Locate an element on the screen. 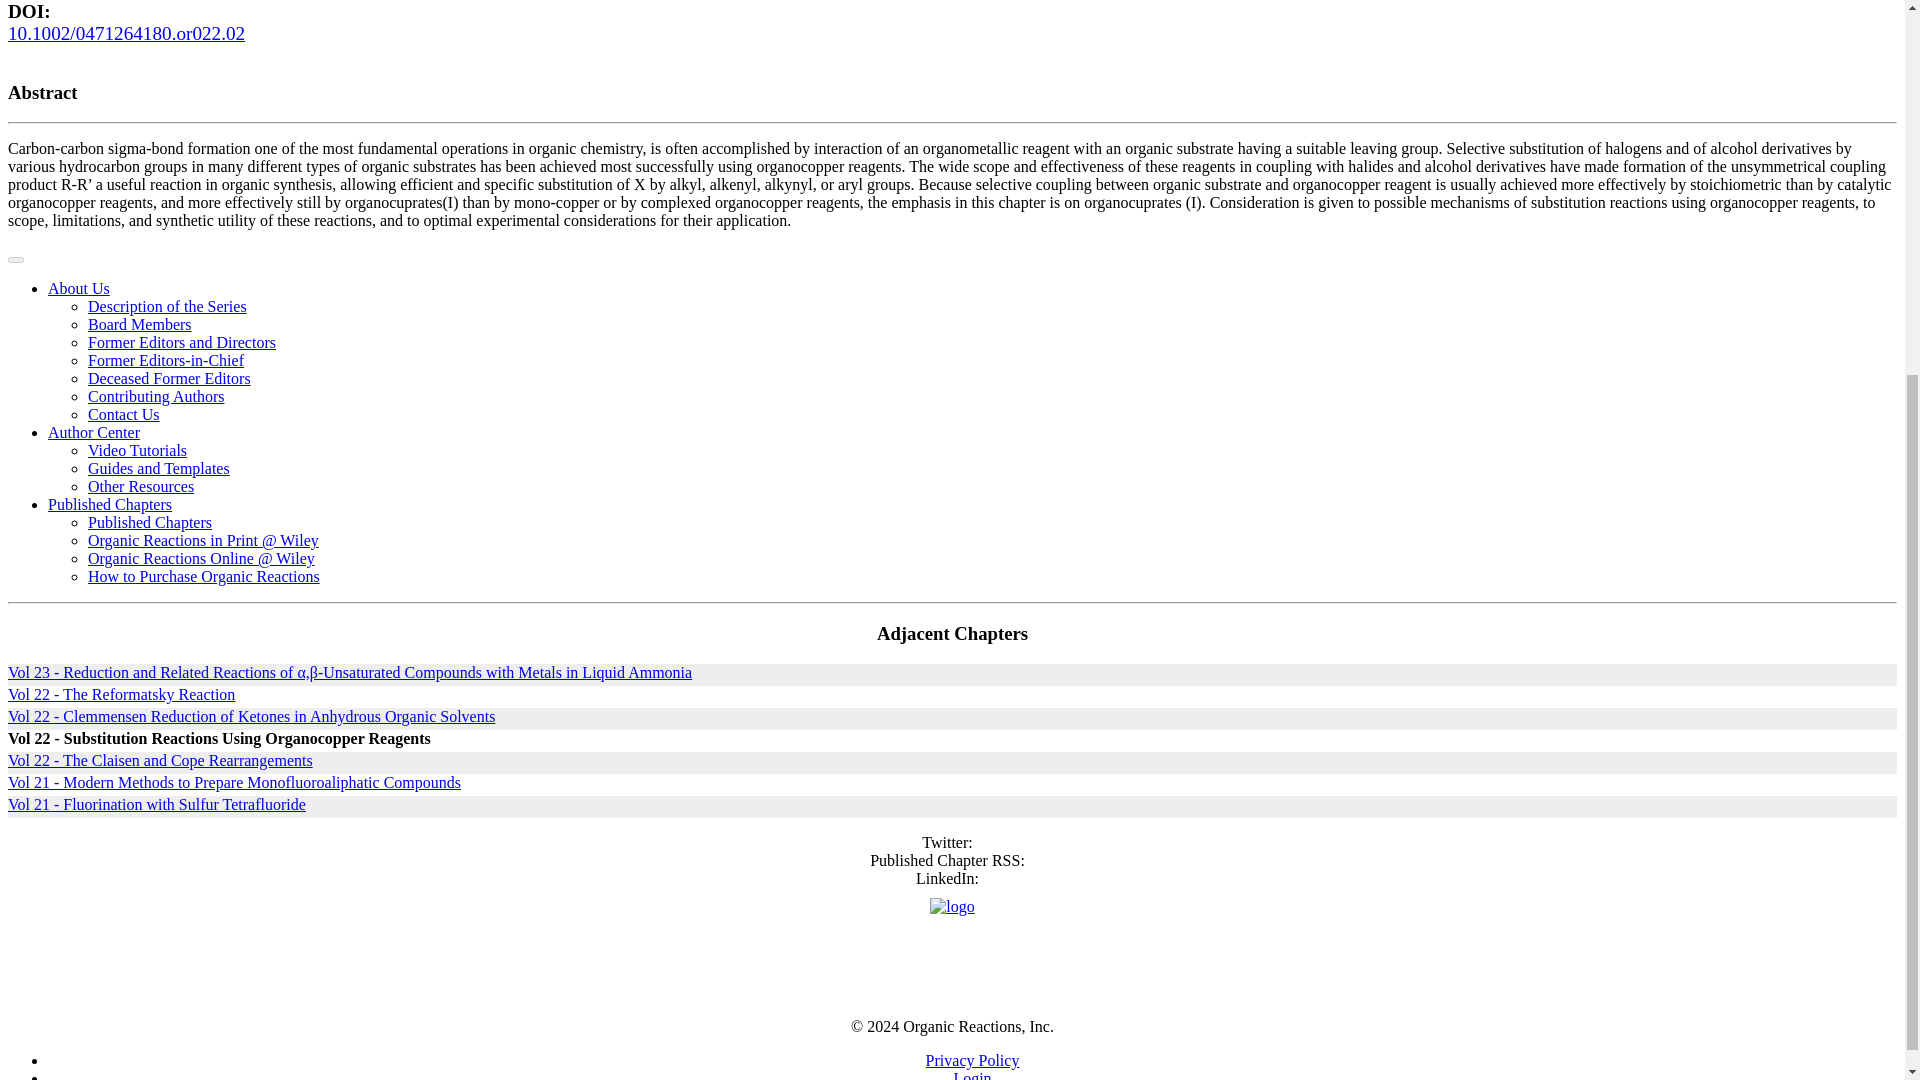 The height and width of the screenshot is (1080, 1920). Published Chapters is located at coordinates (110, 504).